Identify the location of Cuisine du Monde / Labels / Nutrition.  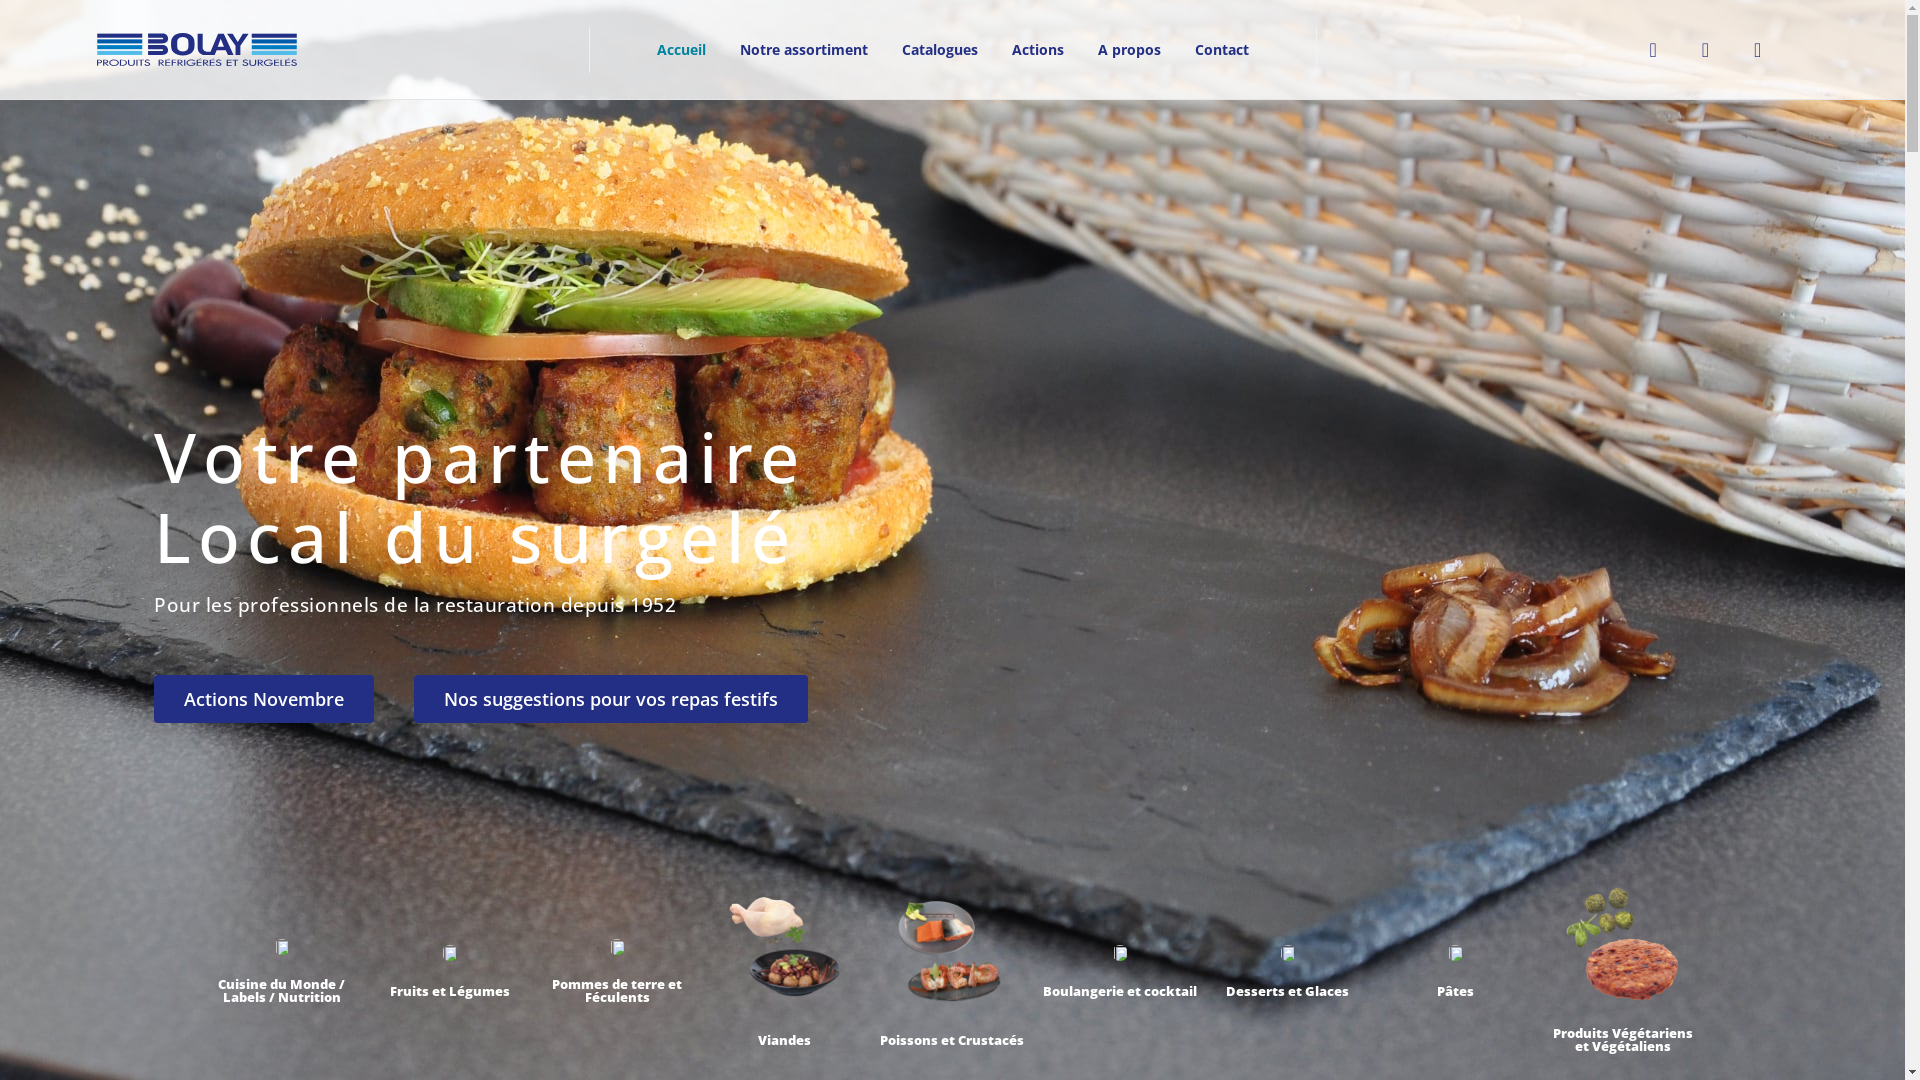
(282, 990).